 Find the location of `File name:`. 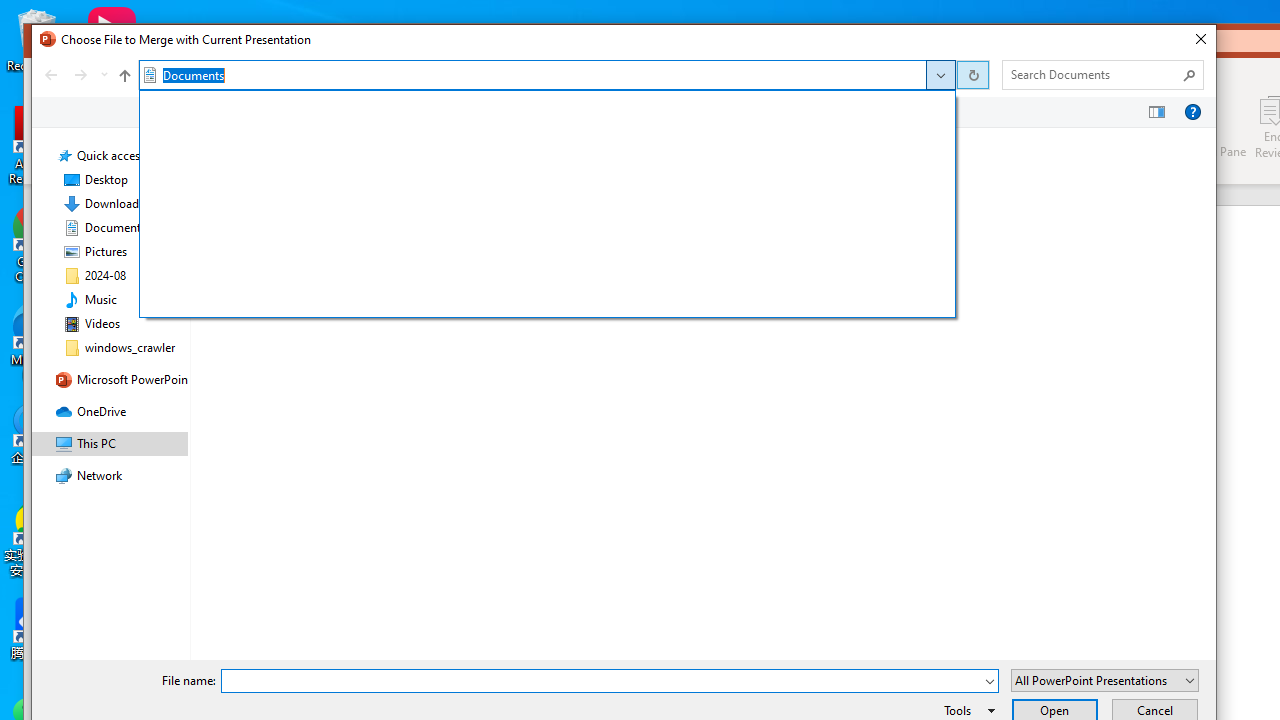

File name: is located at coordinates (602, 681).